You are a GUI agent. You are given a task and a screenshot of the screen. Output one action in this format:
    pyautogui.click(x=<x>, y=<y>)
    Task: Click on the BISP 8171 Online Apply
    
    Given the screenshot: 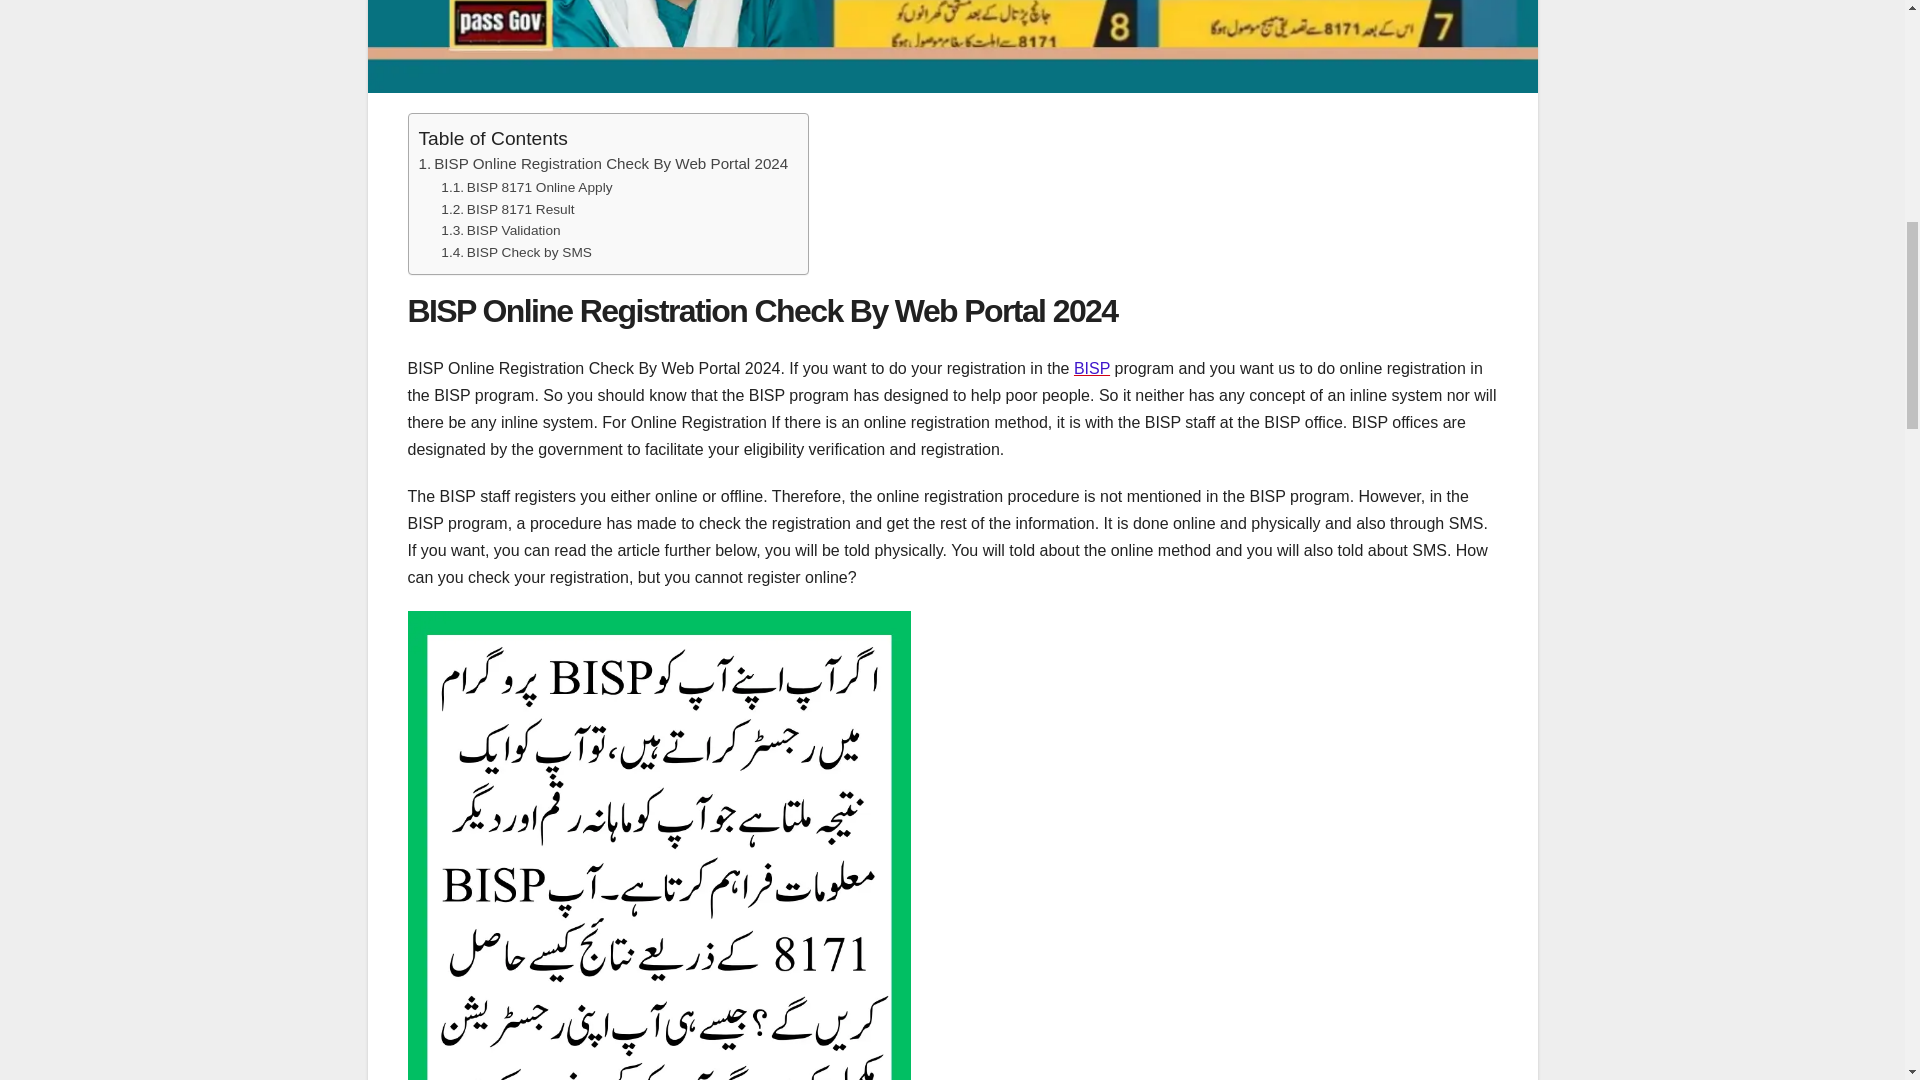 What is the action you would take?
    pyautogui.click(x=526, y=188)
    